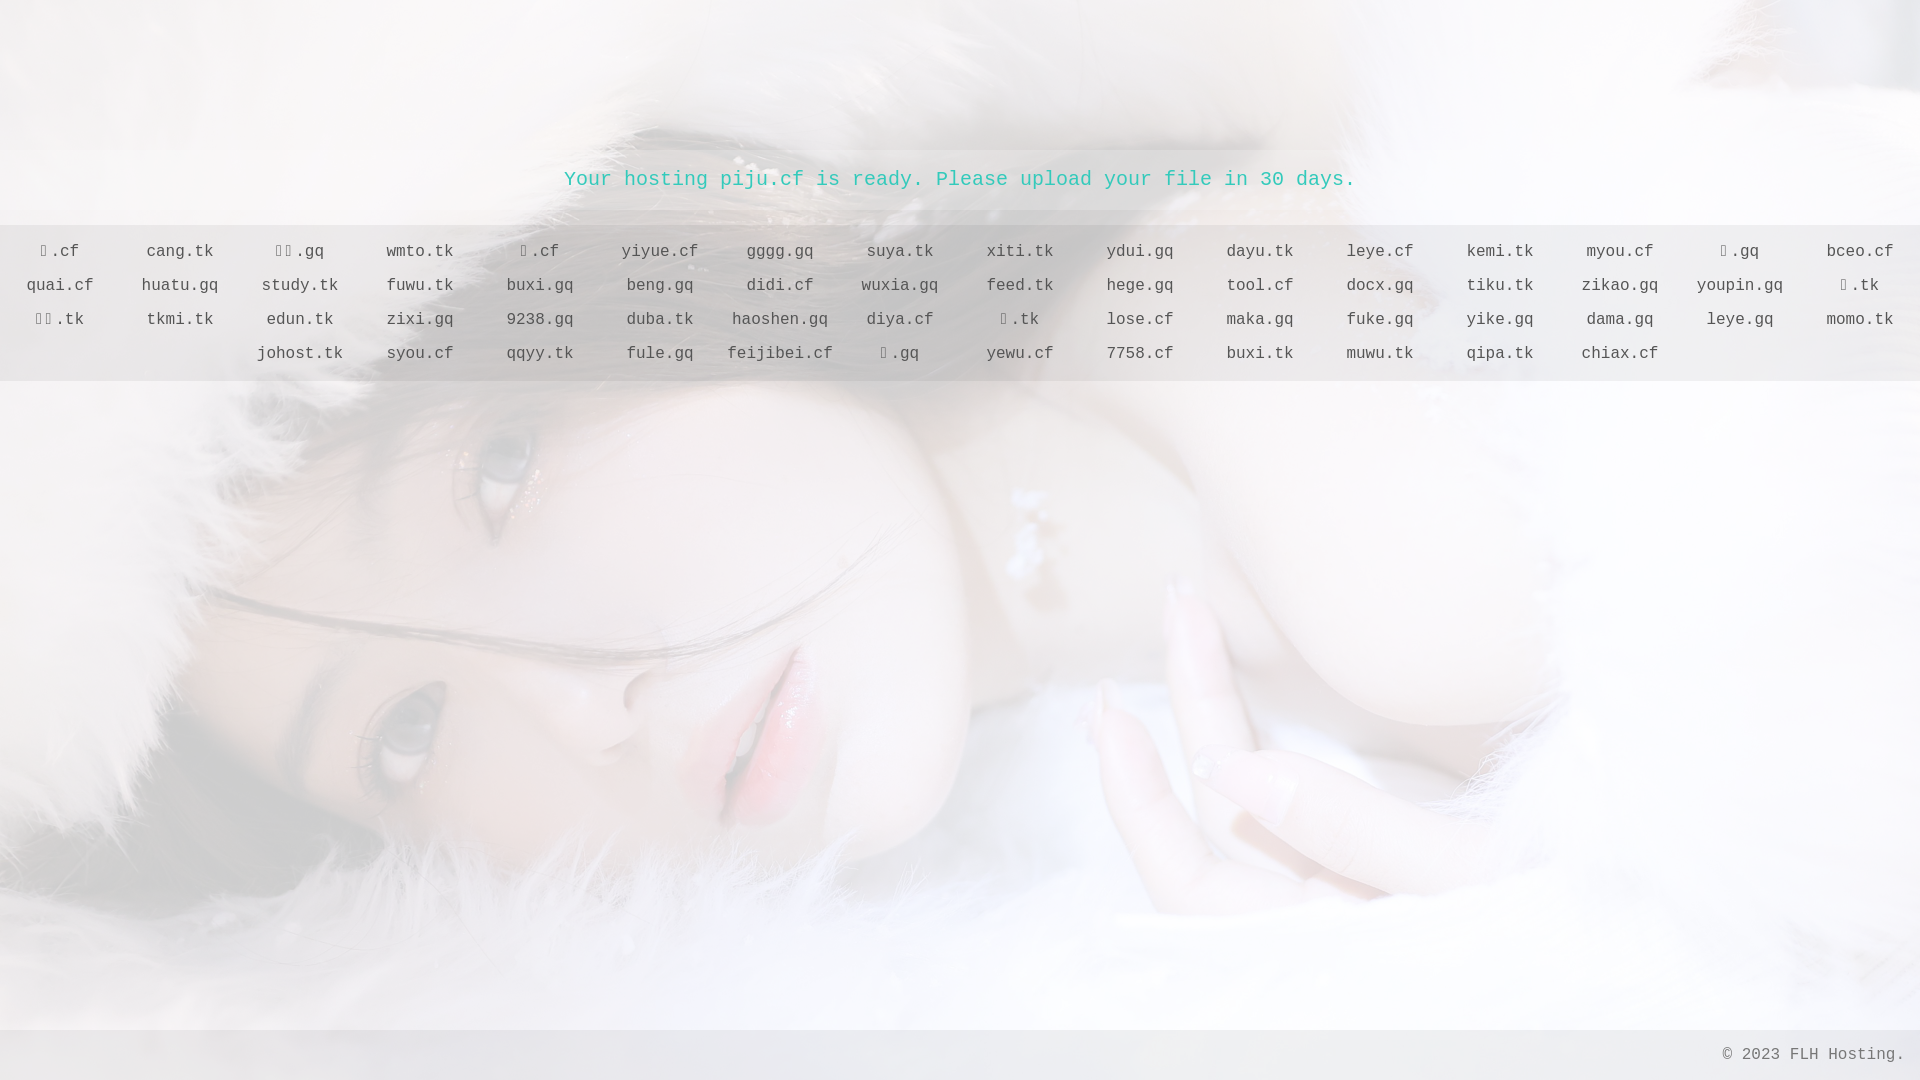  What do you see at coordinates (660, 286) in the screenshot?
I see `beng.gq` at bounding box center [660, 286].